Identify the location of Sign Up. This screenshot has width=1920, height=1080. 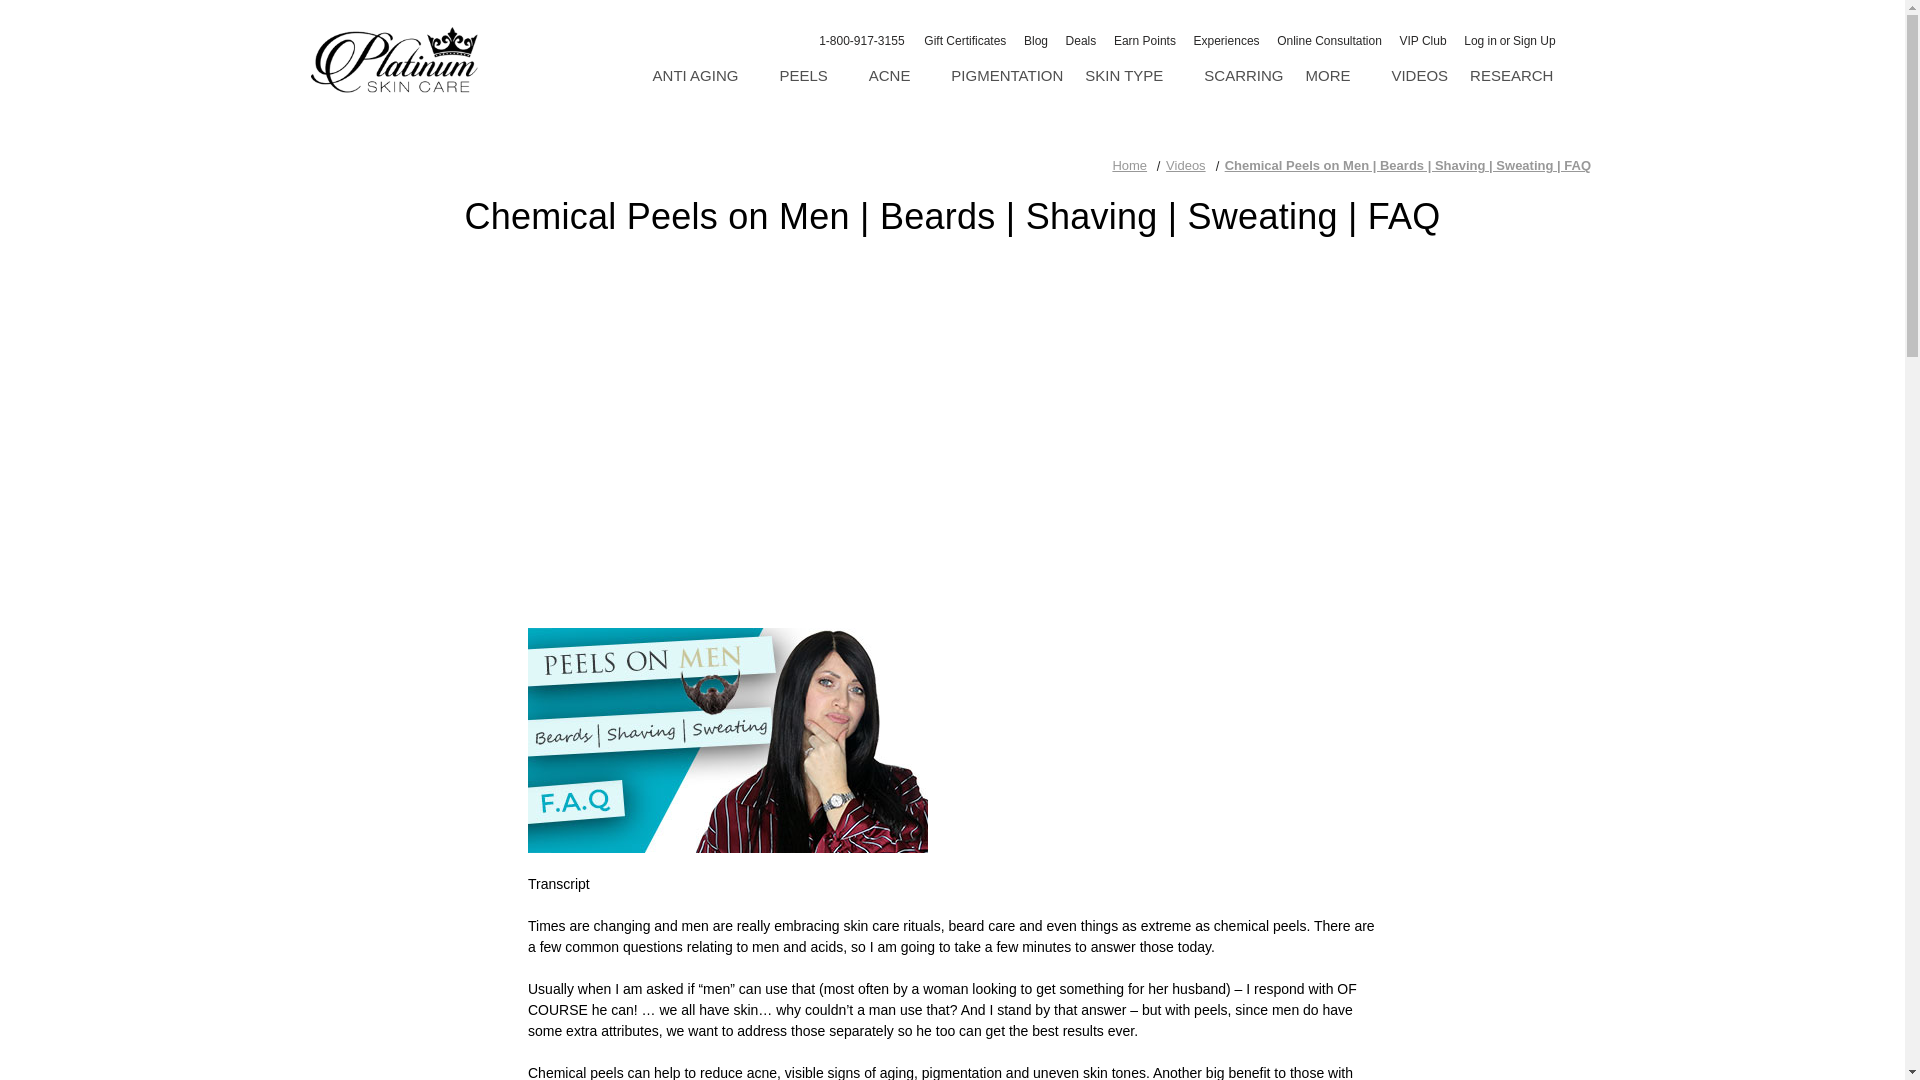
(1534, 41).